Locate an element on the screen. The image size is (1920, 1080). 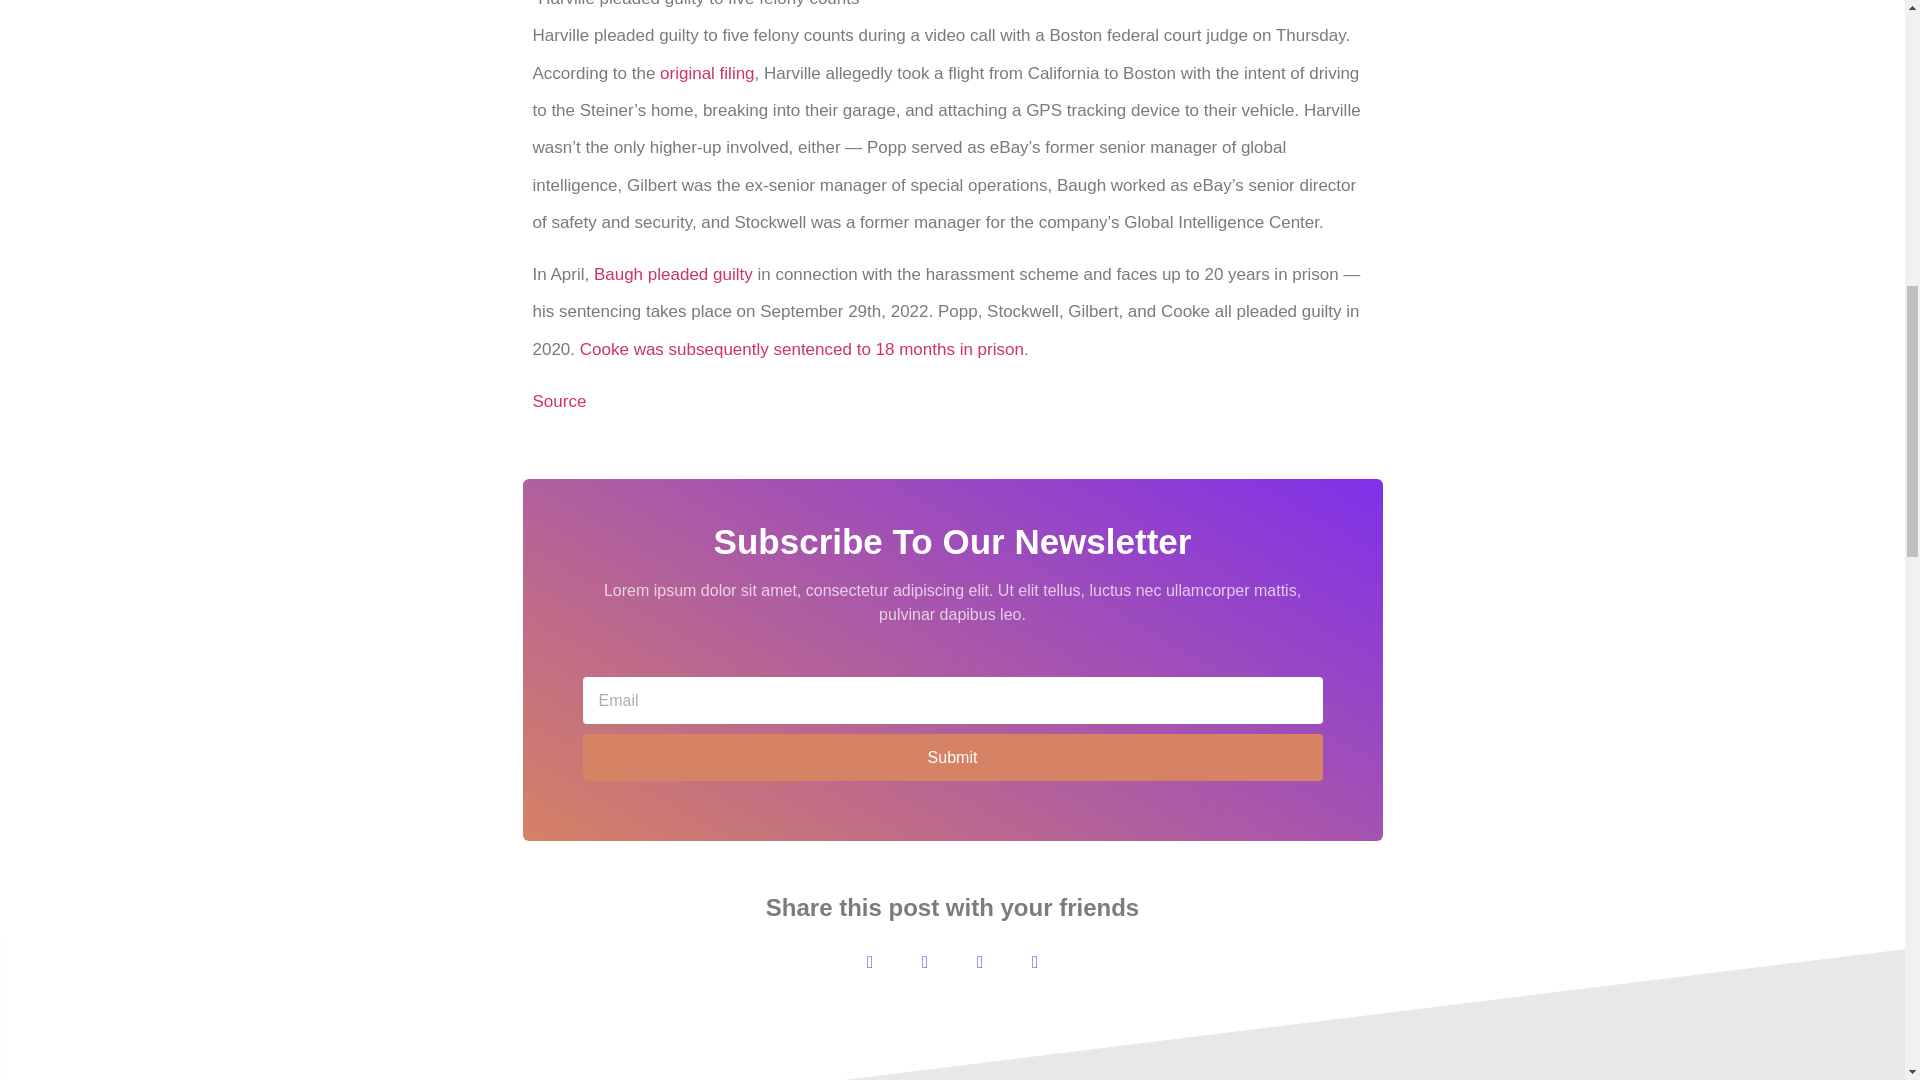
Source is located at coordinates (558, 402).